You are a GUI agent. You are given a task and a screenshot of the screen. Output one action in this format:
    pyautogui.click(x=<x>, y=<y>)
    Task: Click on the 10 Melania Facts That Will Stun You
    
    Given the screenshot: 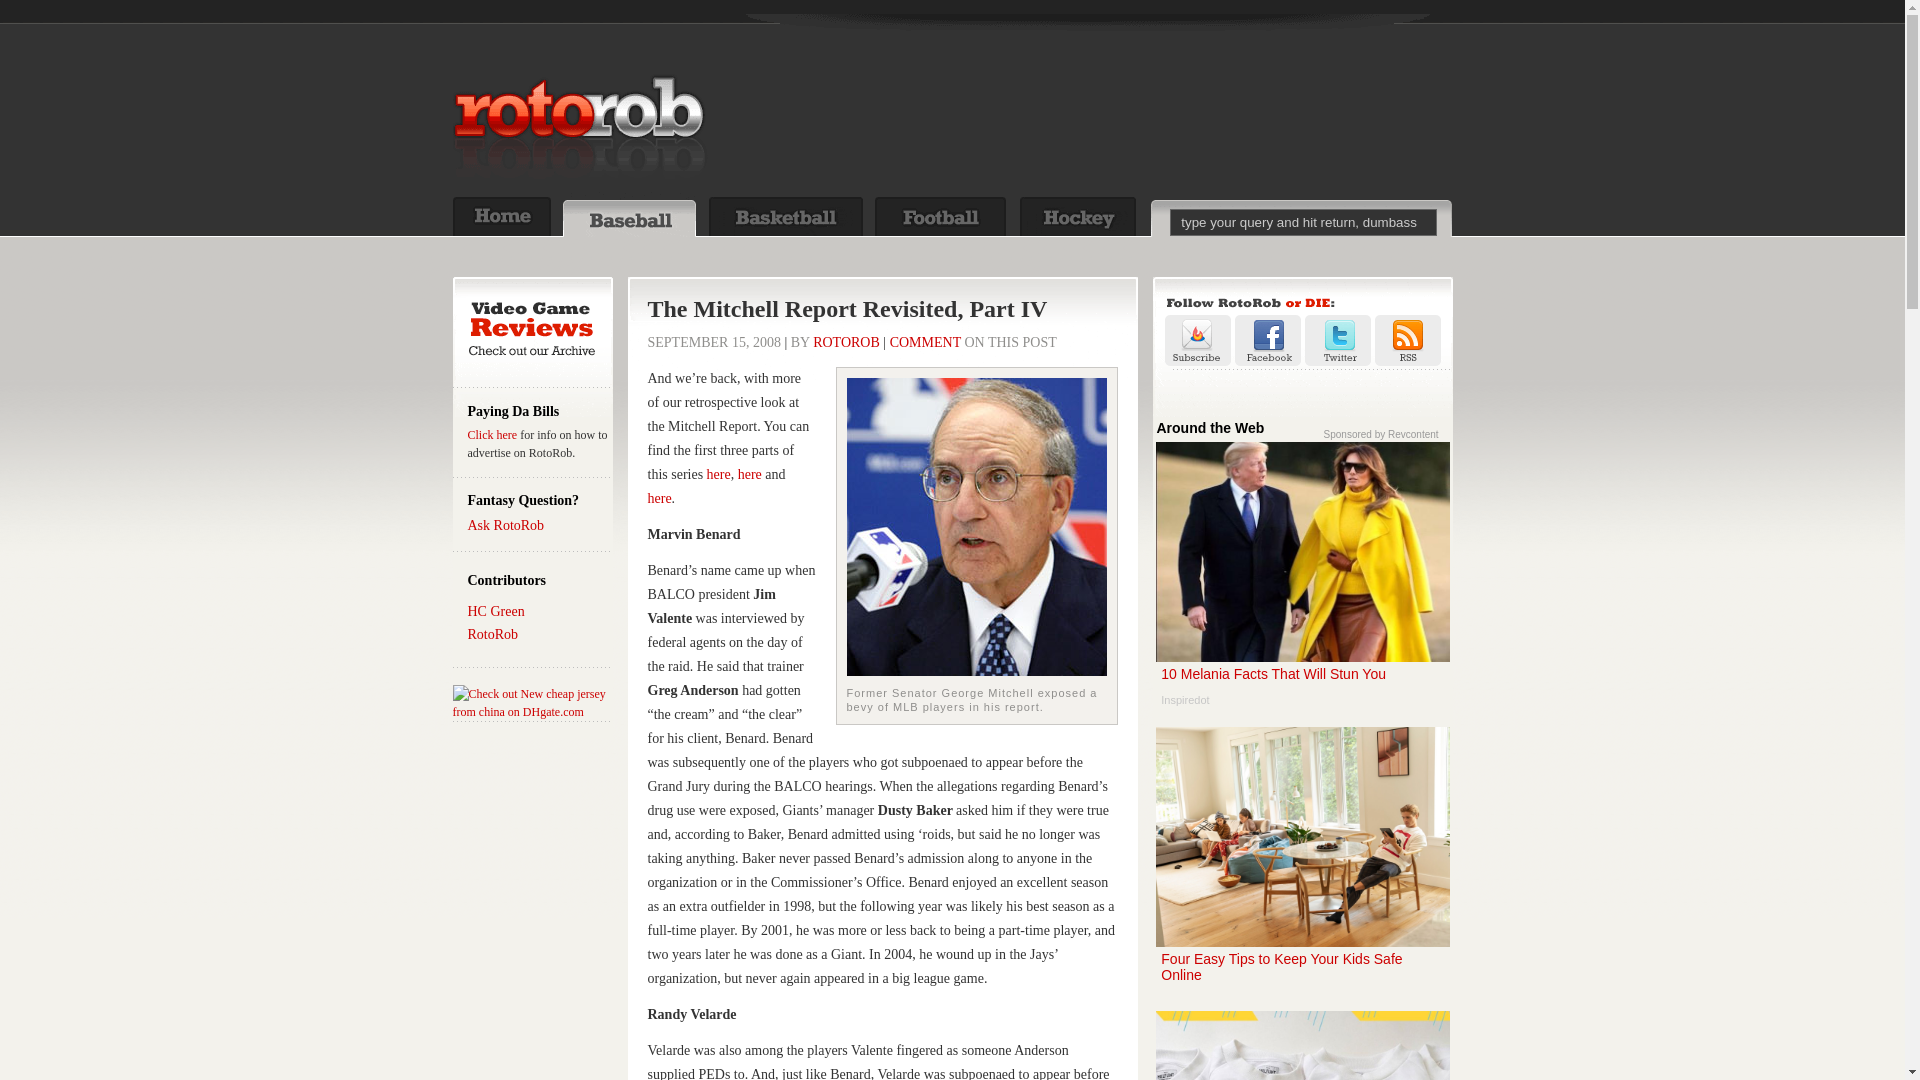 What is the action you would take?
    pyautogui.click(x=1302, y=581)
    